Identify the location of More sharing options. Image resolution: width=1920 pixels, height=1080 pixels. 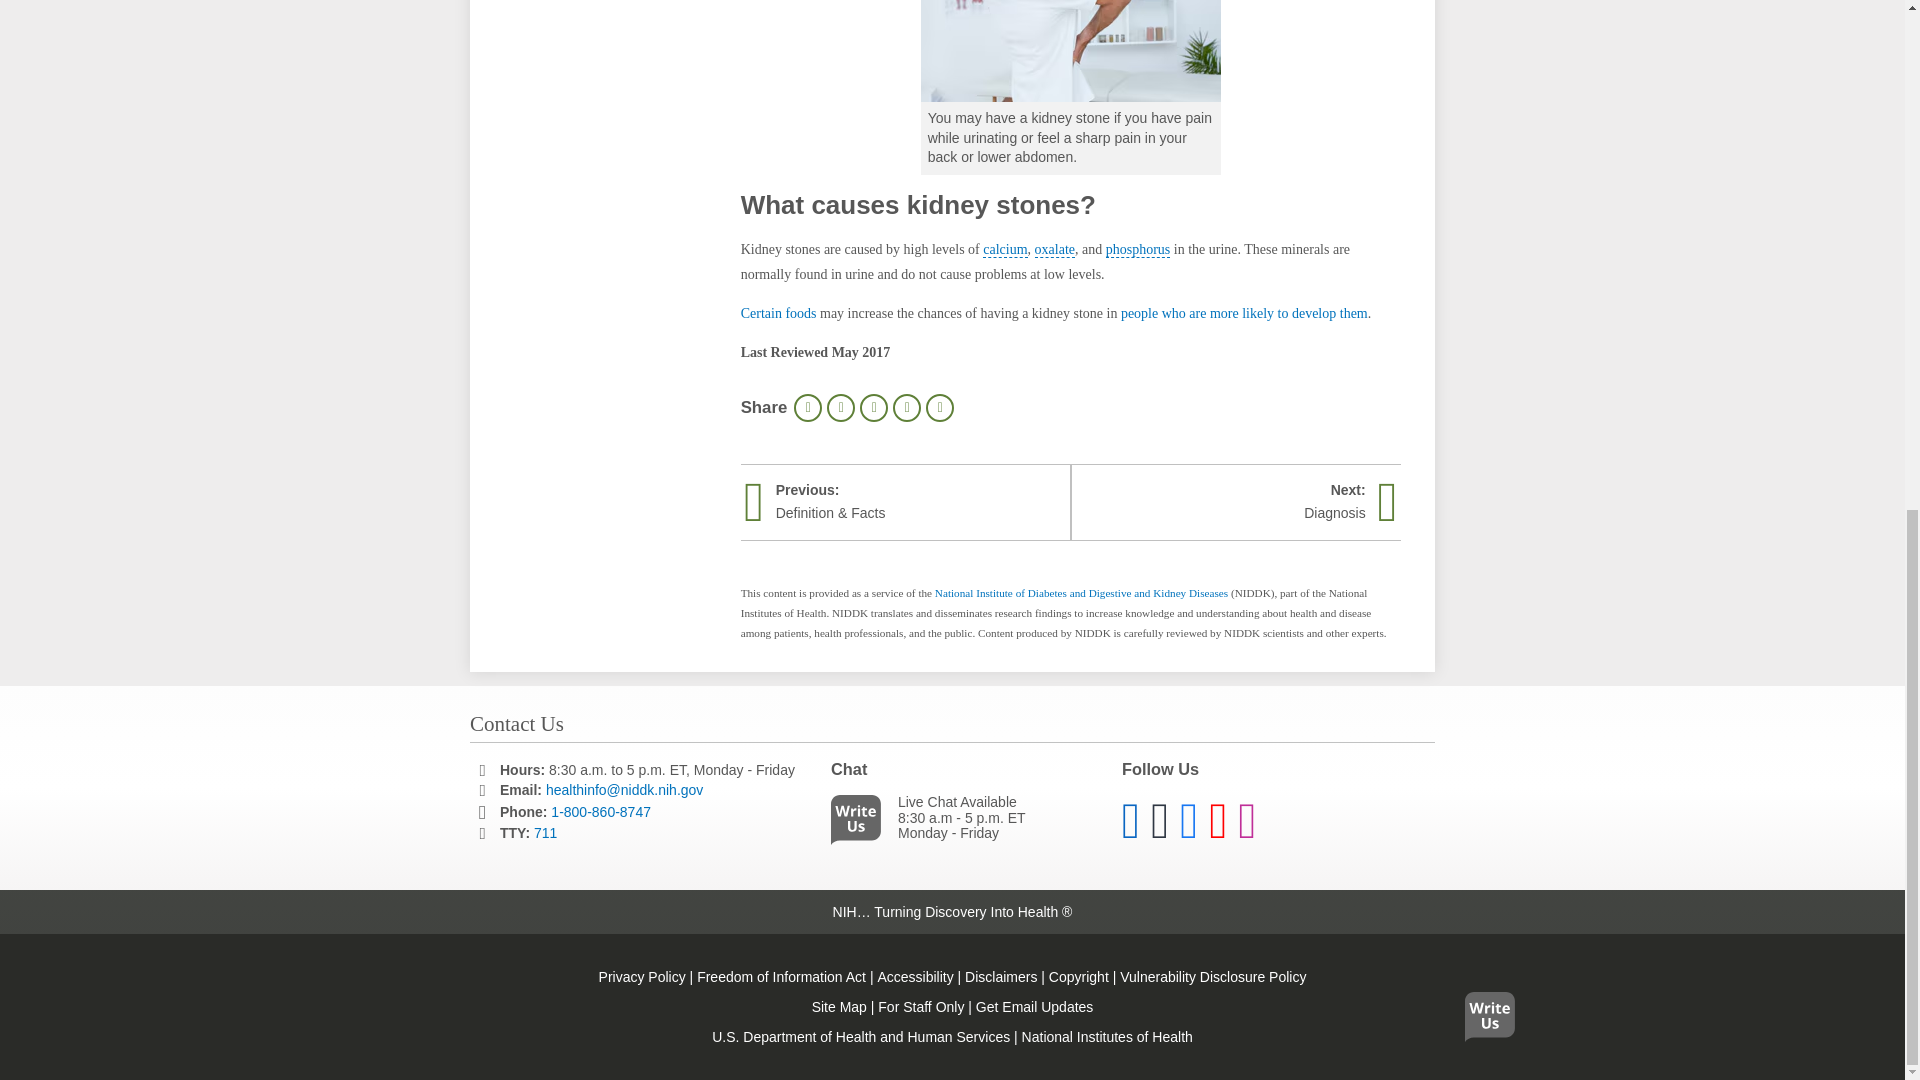
(940, 408).